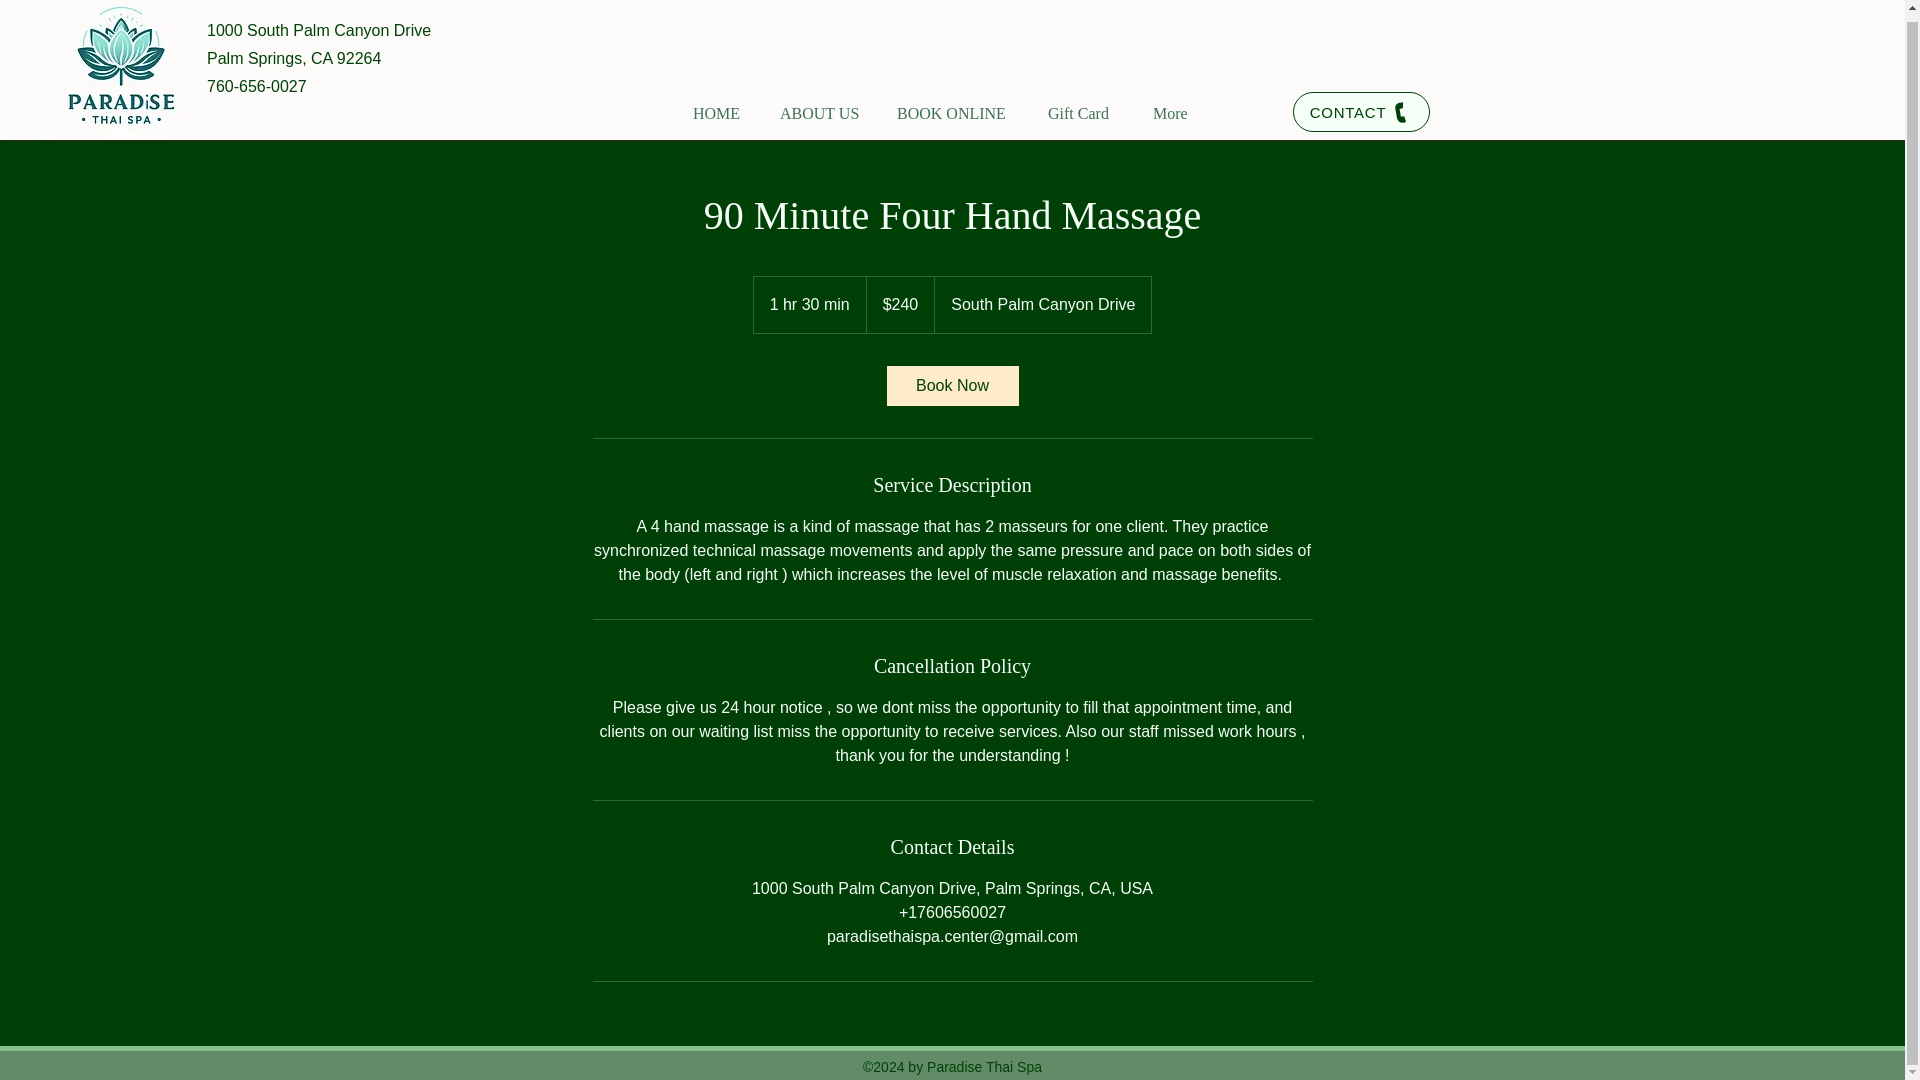 The height and width of the screenshot is (1080, 1920). Describe the element at coordinates (1082, 104) in the screenshot. I see `Gift Card` at that location.